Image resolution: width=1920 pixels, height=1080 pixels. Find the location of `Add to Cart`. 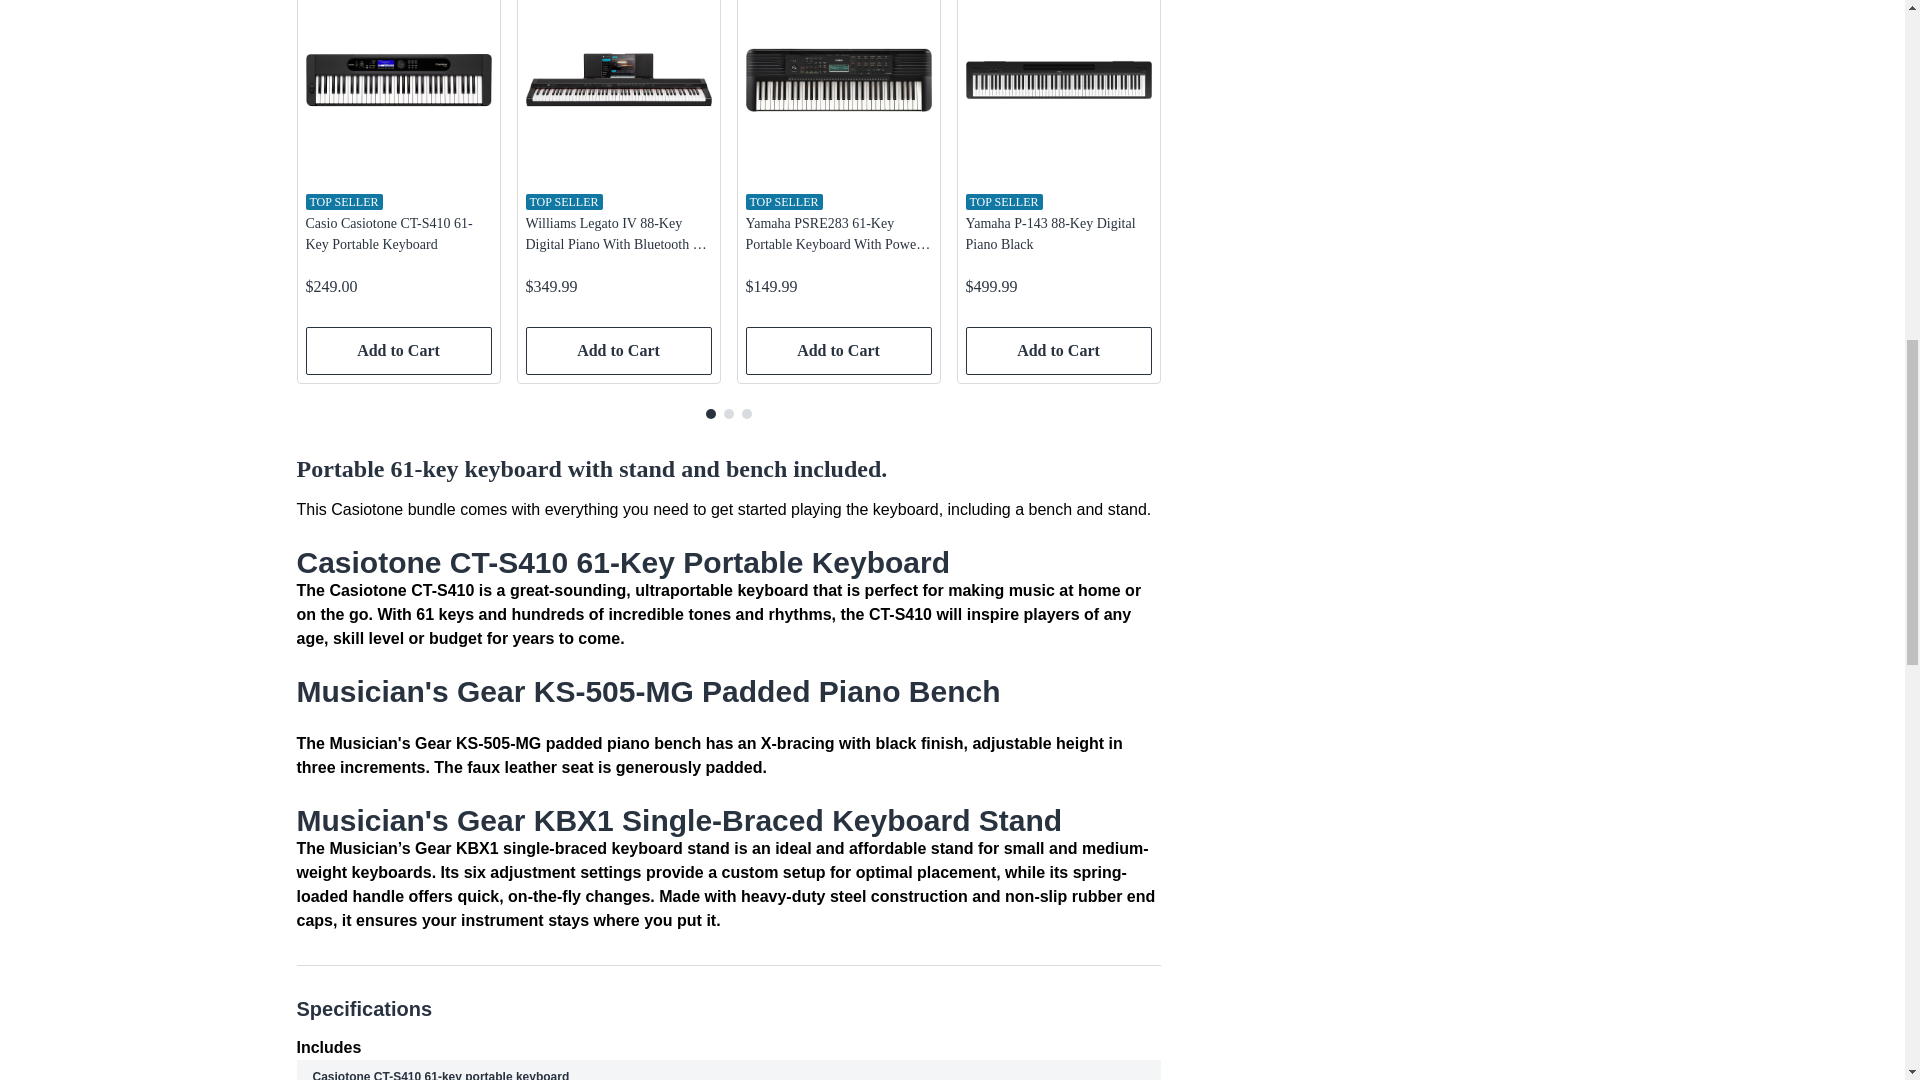

Add to Cart is located at coordinates (619, 350).